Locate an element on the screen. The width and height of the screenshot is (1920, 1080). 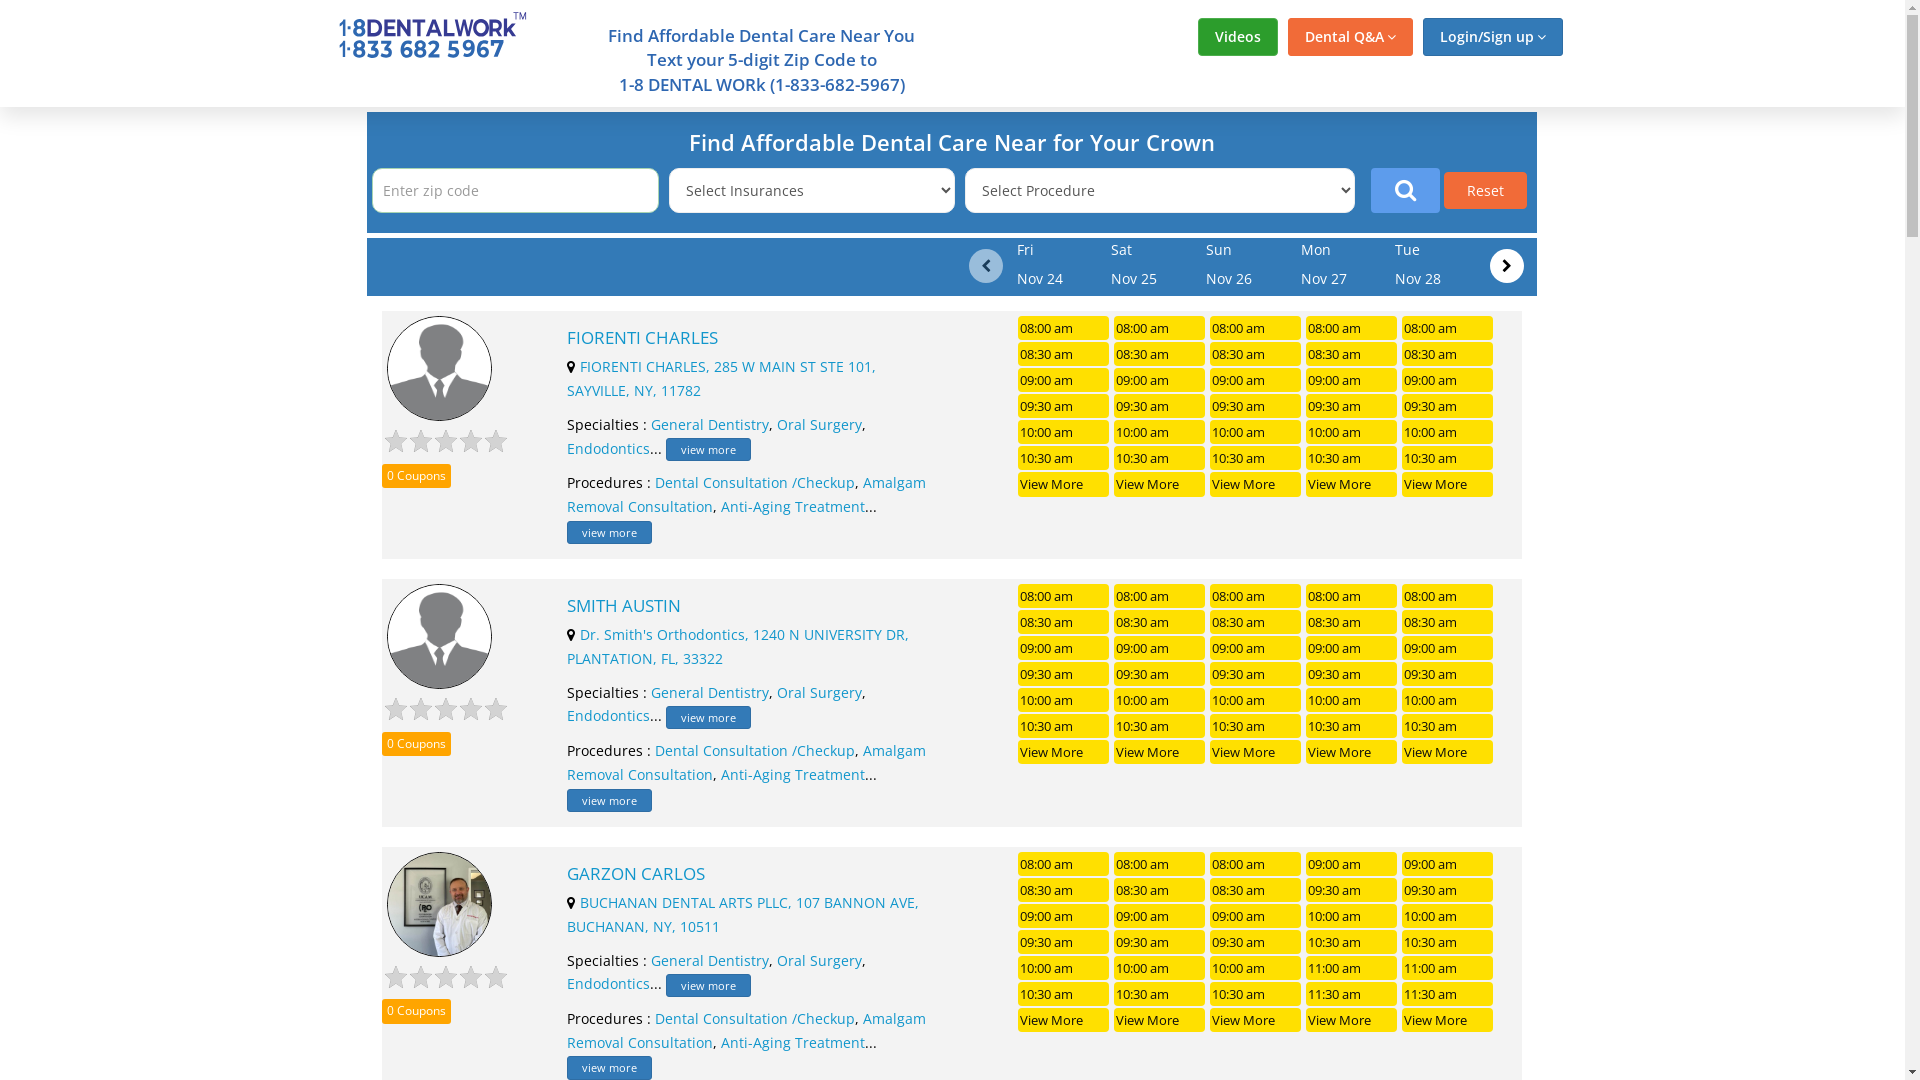
11:30 am is located at coordinates (1448, 994).